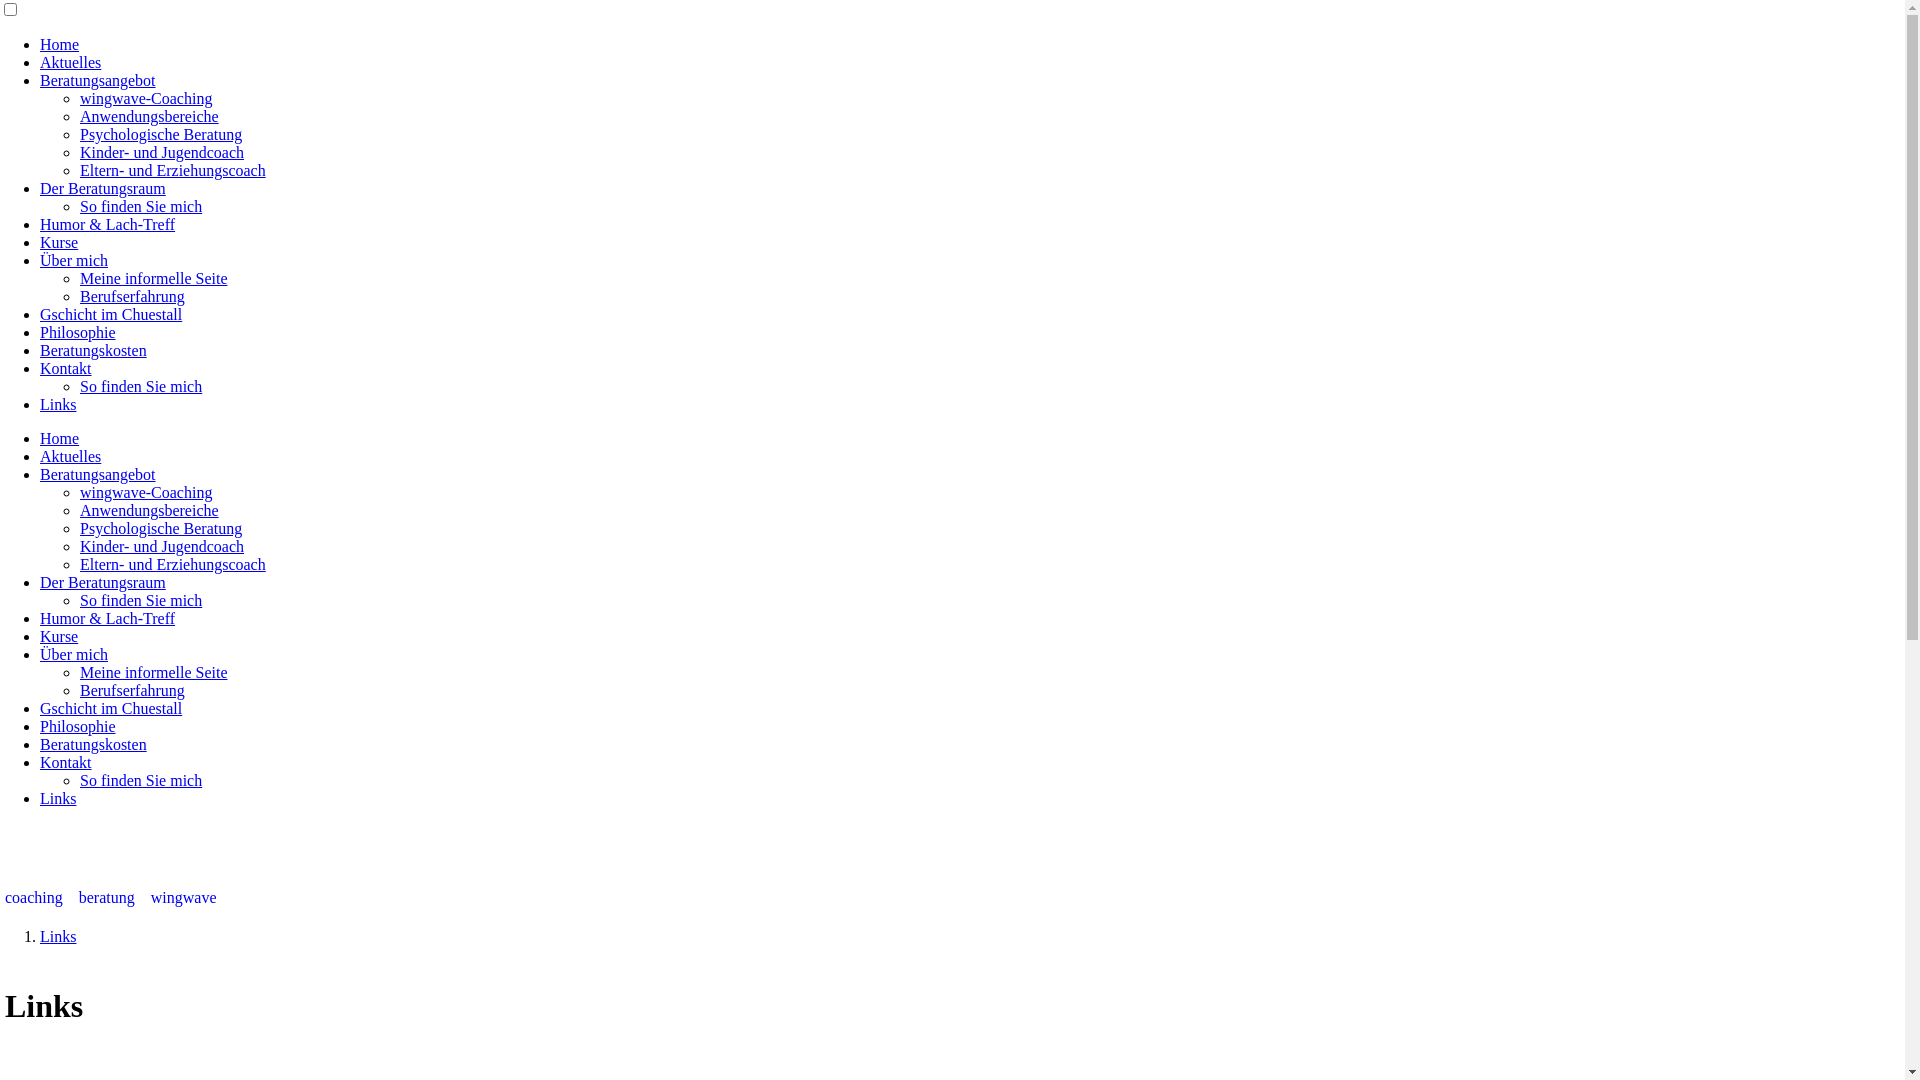  What do you see at coordinates (141, 600) in the screenshot?
I see `So finden Sie mich` at bounding box center [141, 600].